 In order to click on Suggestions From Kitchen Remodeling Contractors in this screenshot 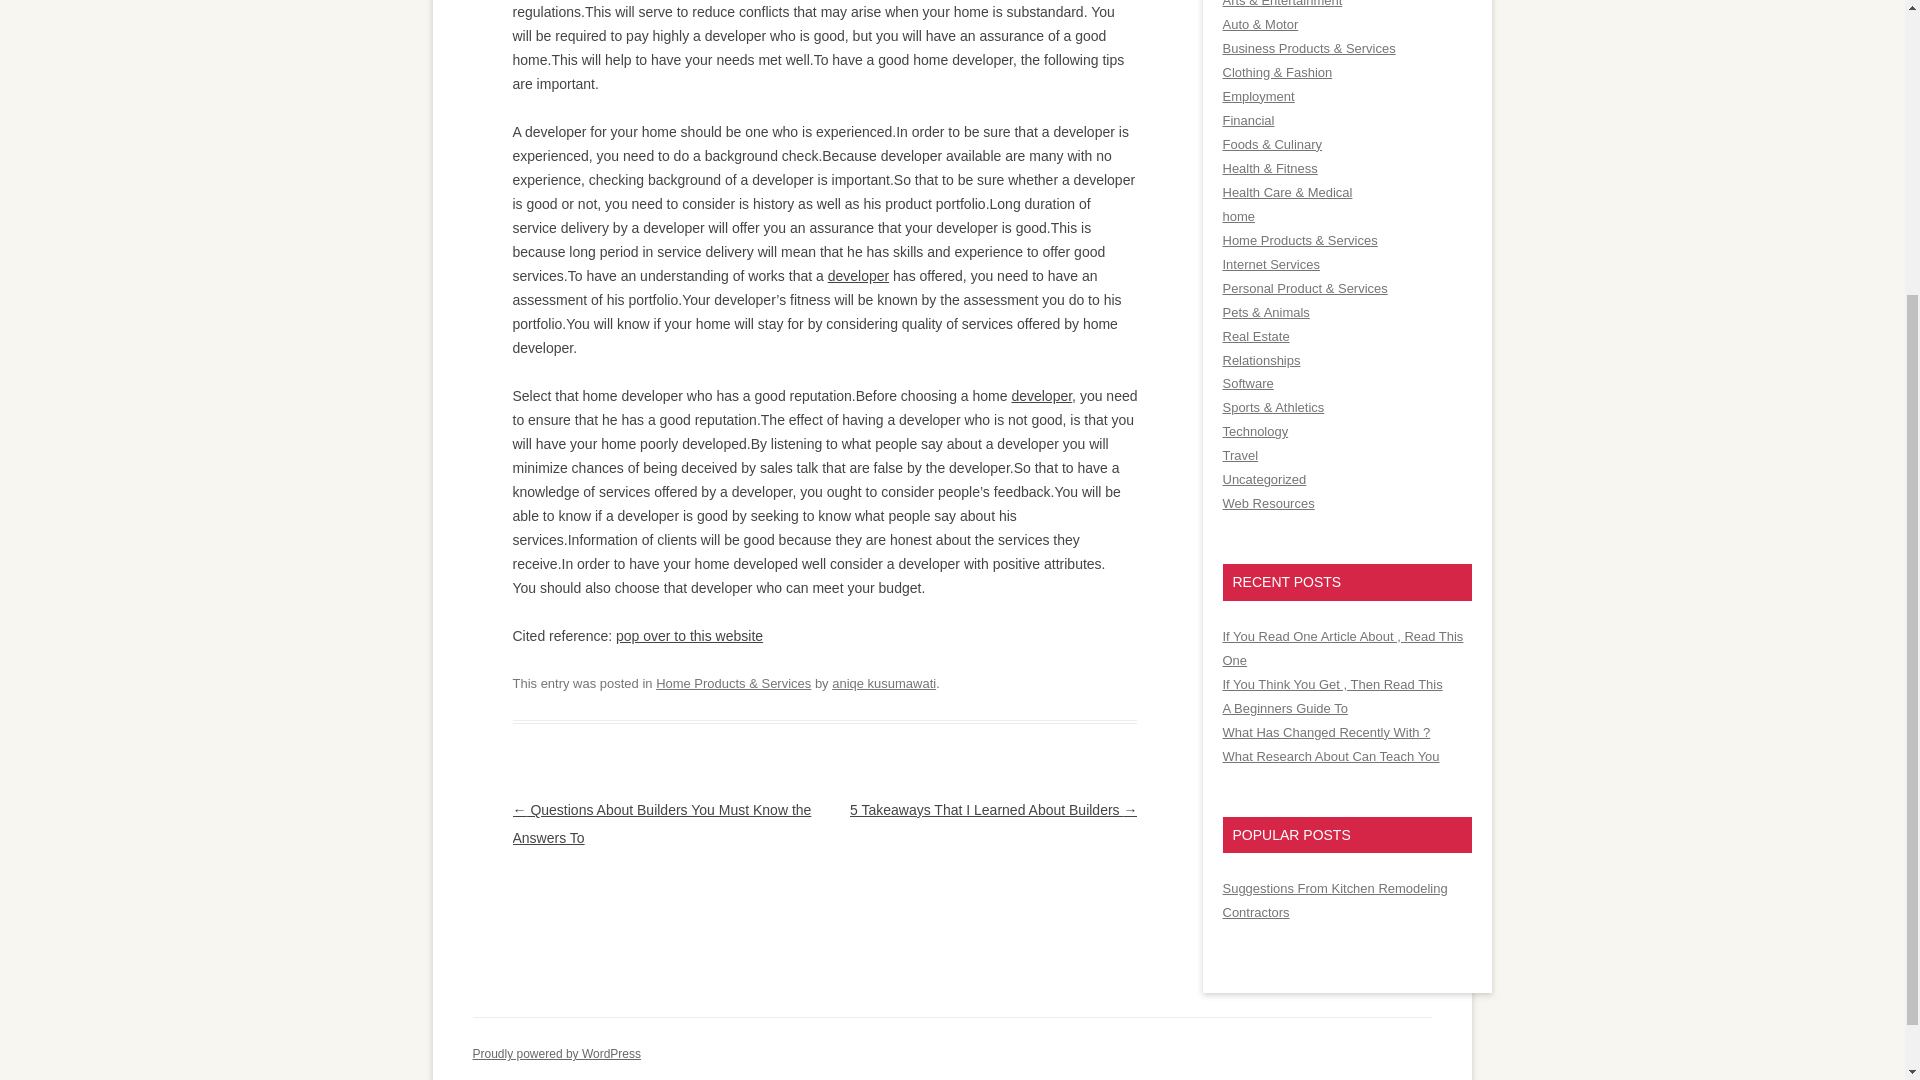, I will do `click(1334, 900)`.